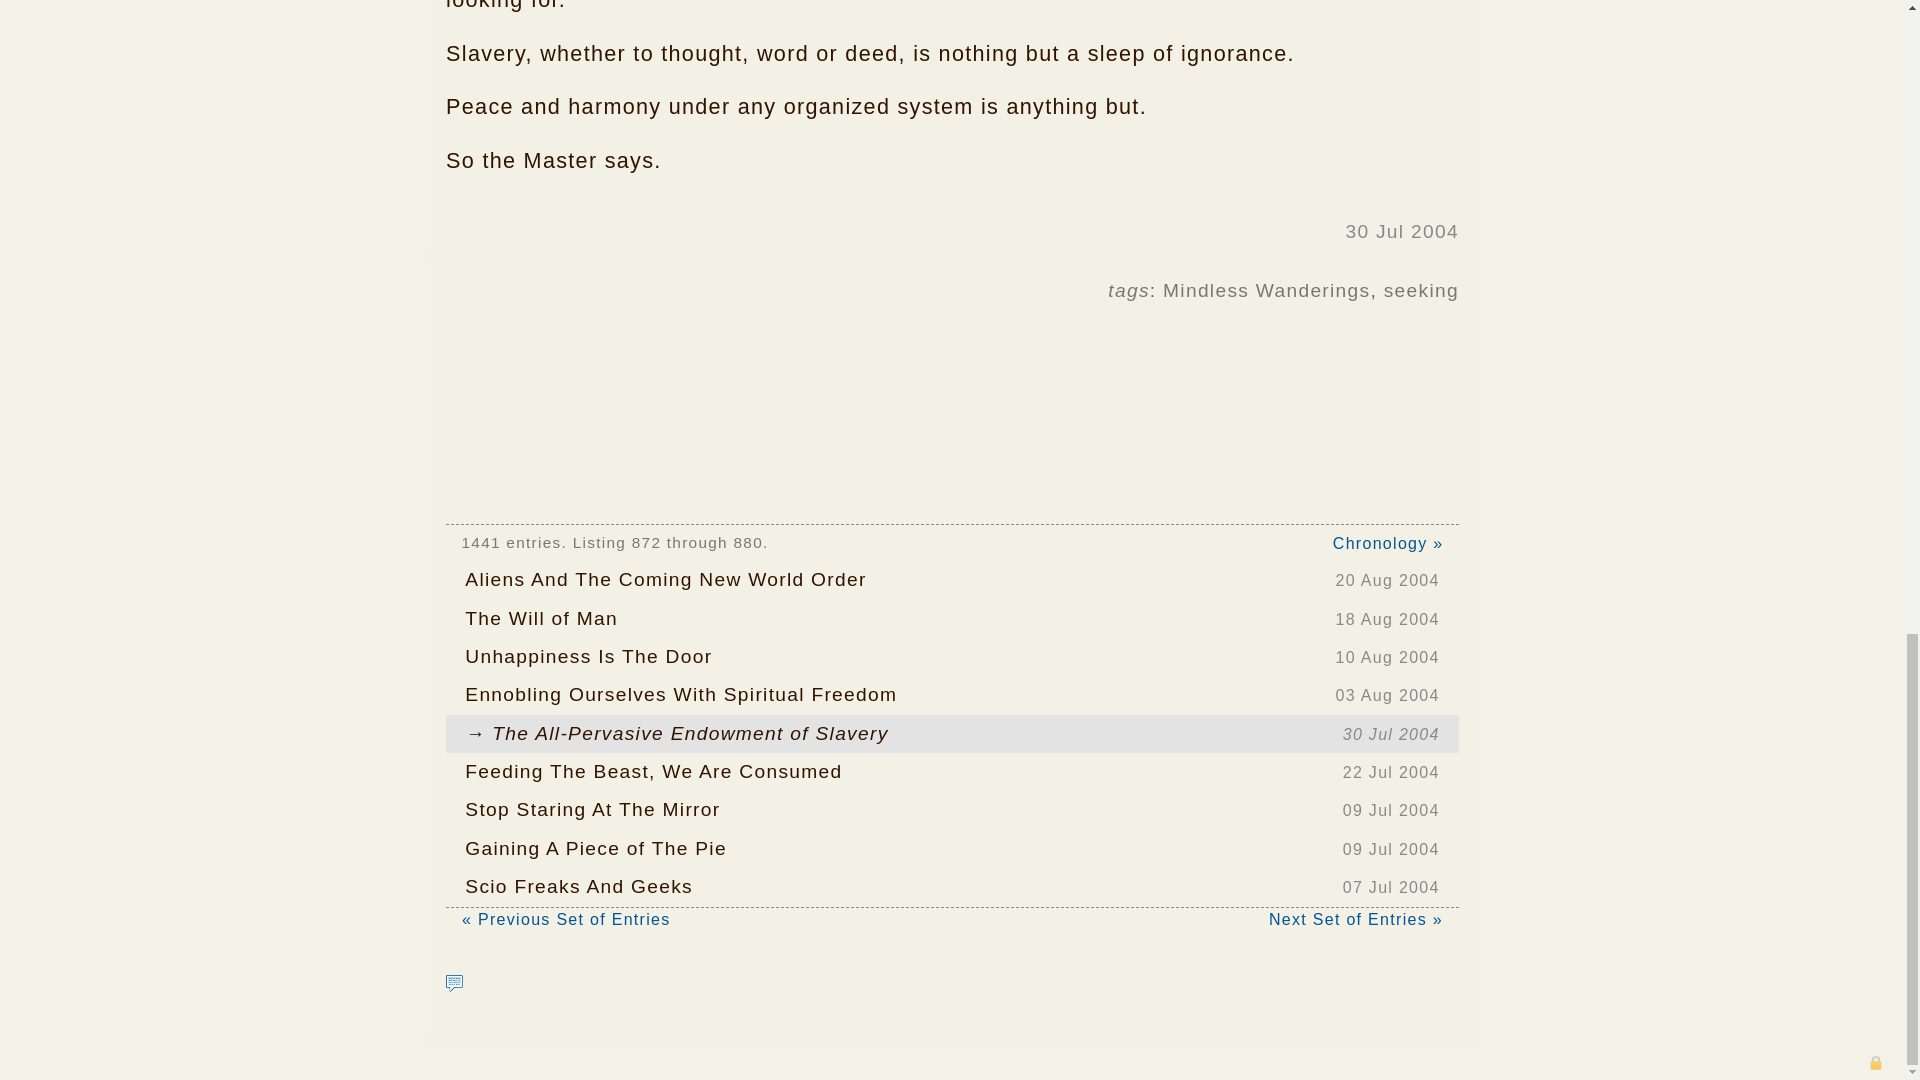 This screenshot has width=1920, height=1080. Describe the element at coordinates (1266, 290) in the screenshot. I see `tags` at that location.